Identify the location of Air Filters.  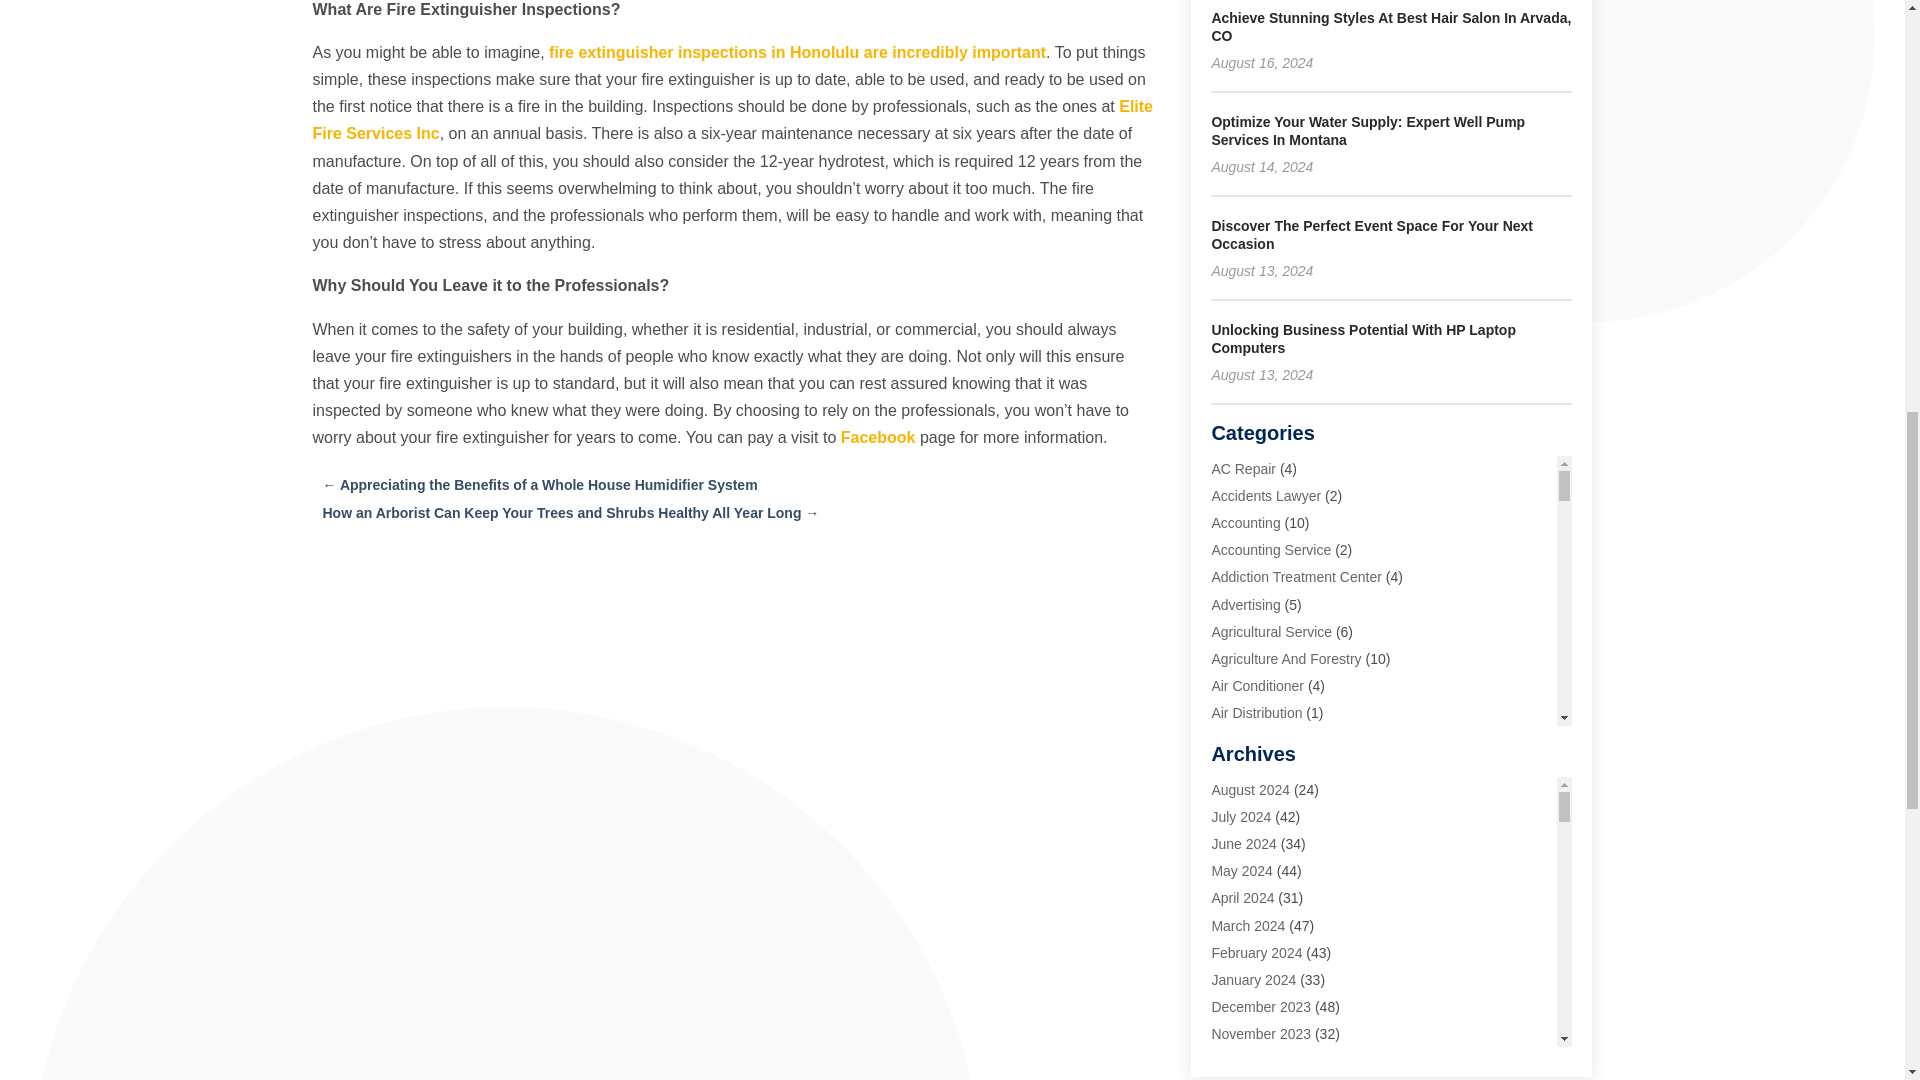
(1240, 740).